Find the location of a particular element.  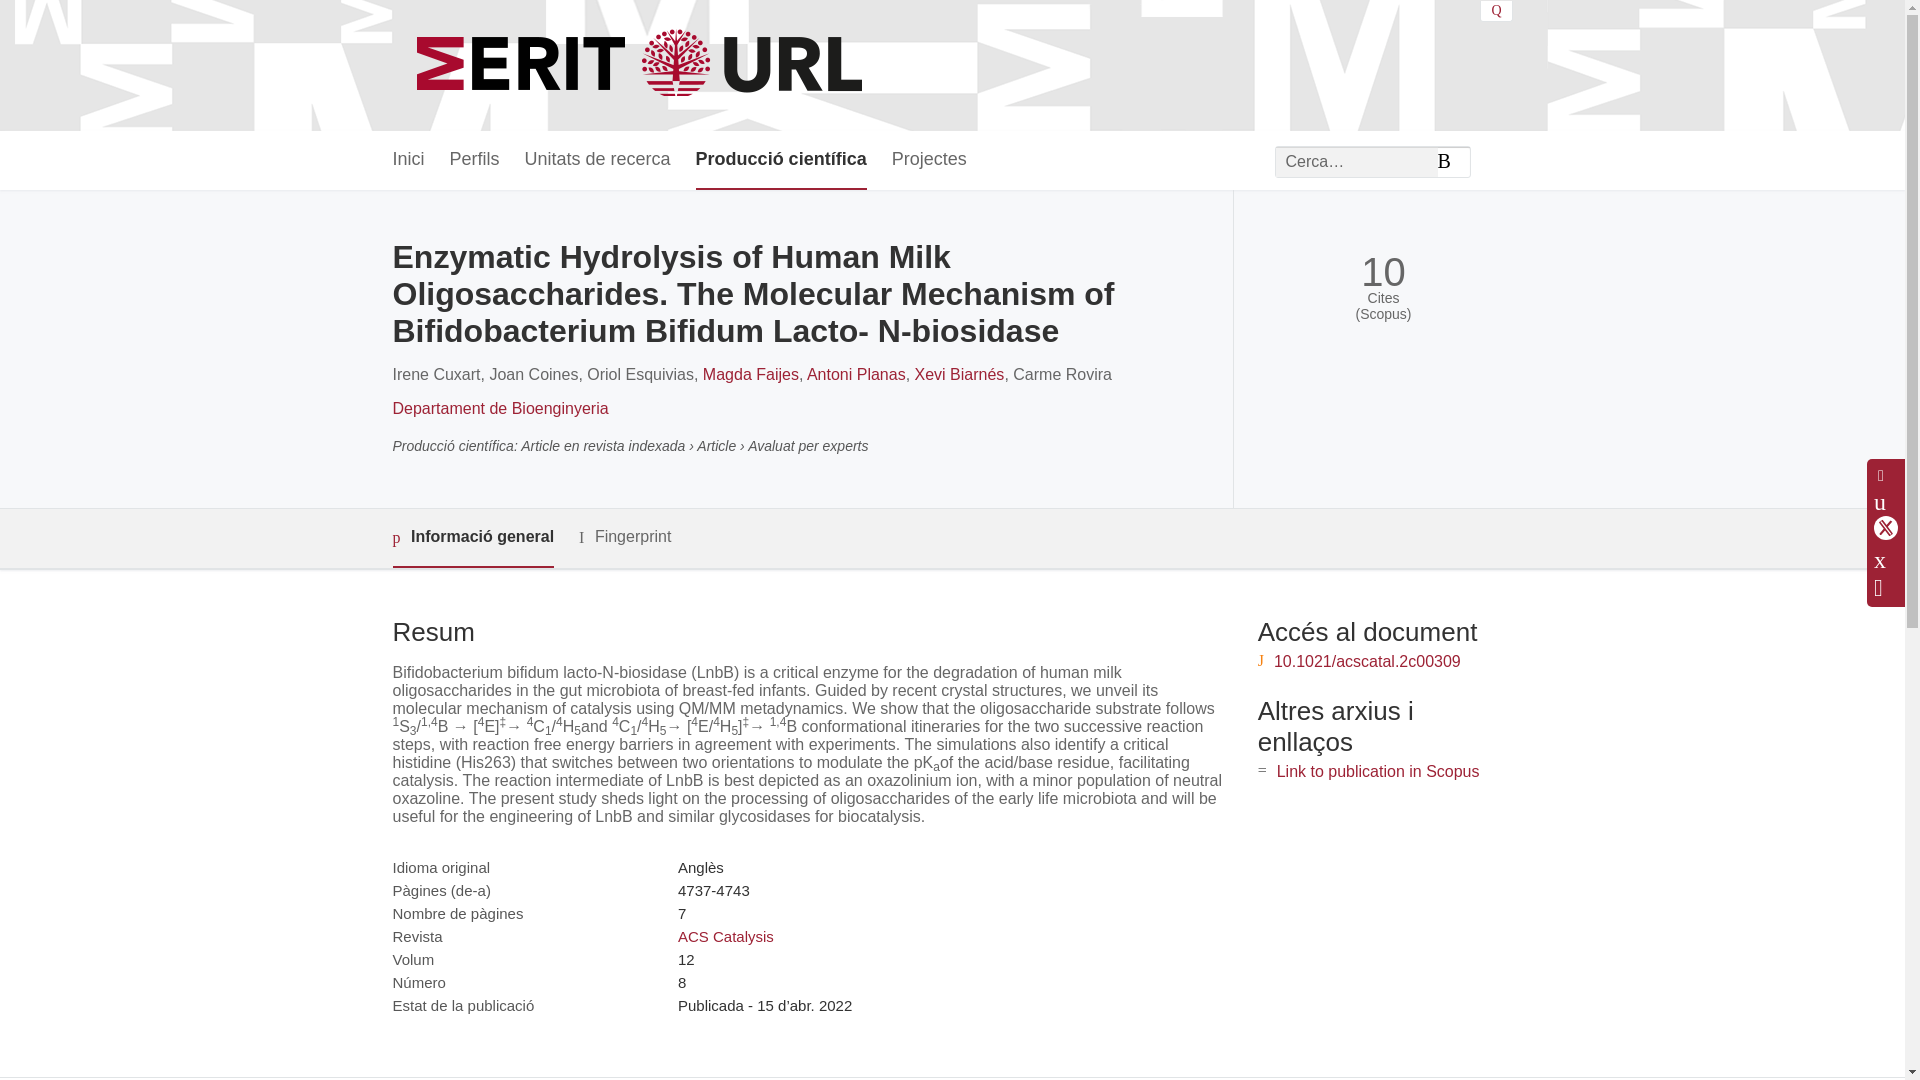

ACS Catalysis is located at coordinates (725, 936).